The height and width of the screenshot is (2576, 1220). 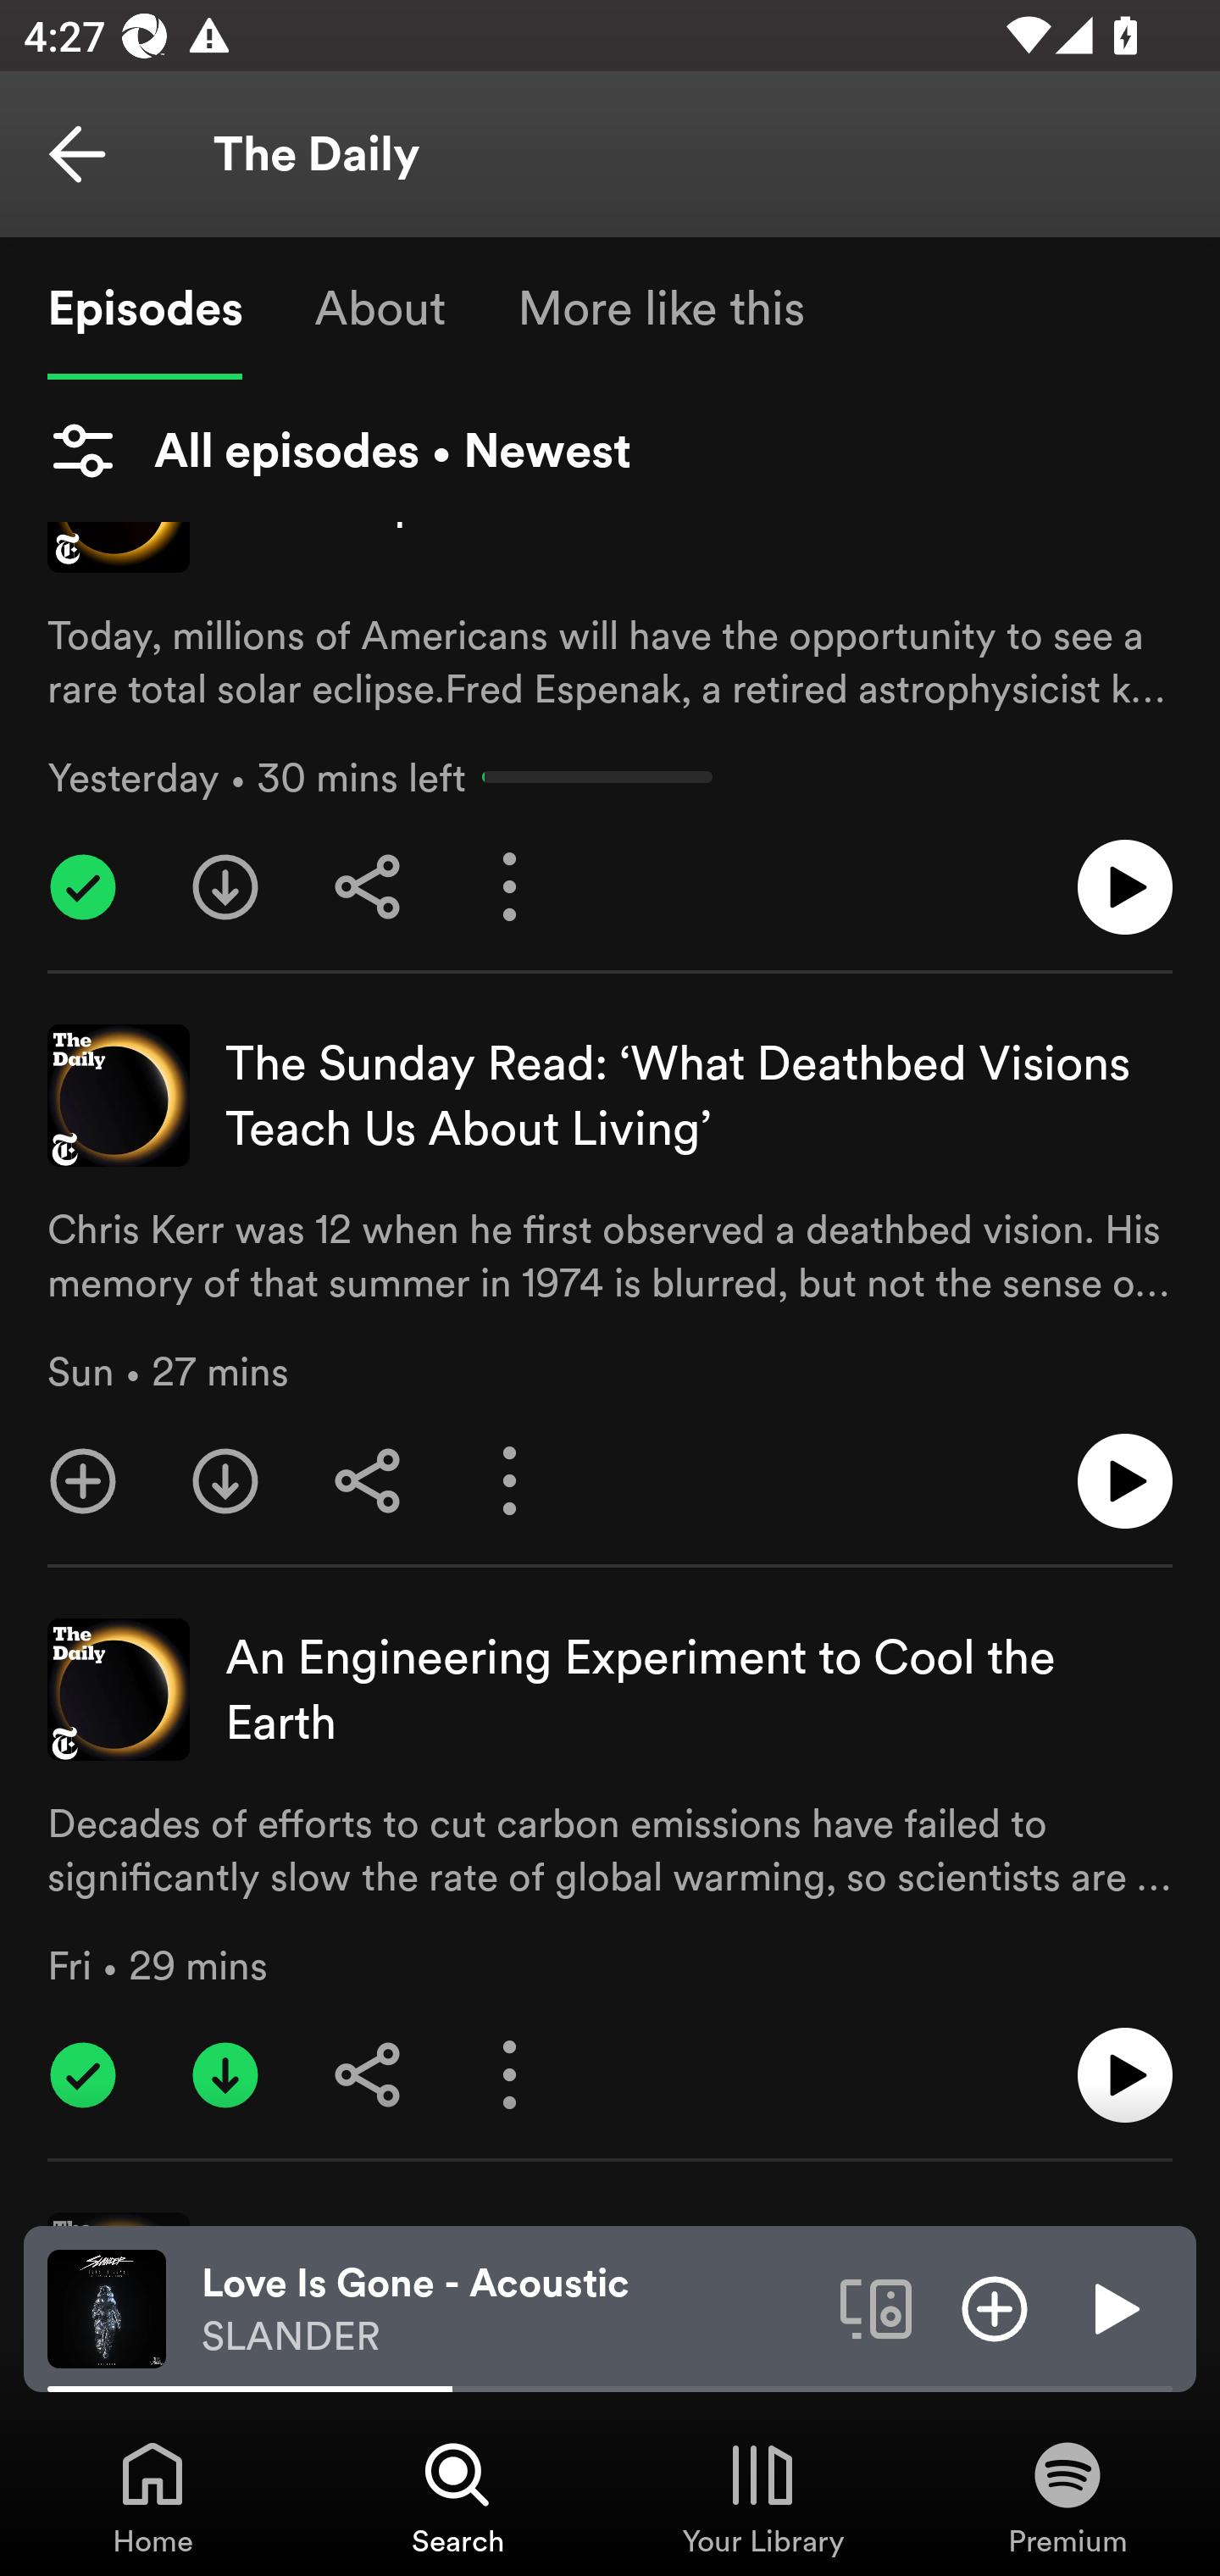 What do you see at coordinates (83, 886) in the screenshot?
I see `The Eclipse Chaser added to Your Episodes` at bounding box center [83, 886].